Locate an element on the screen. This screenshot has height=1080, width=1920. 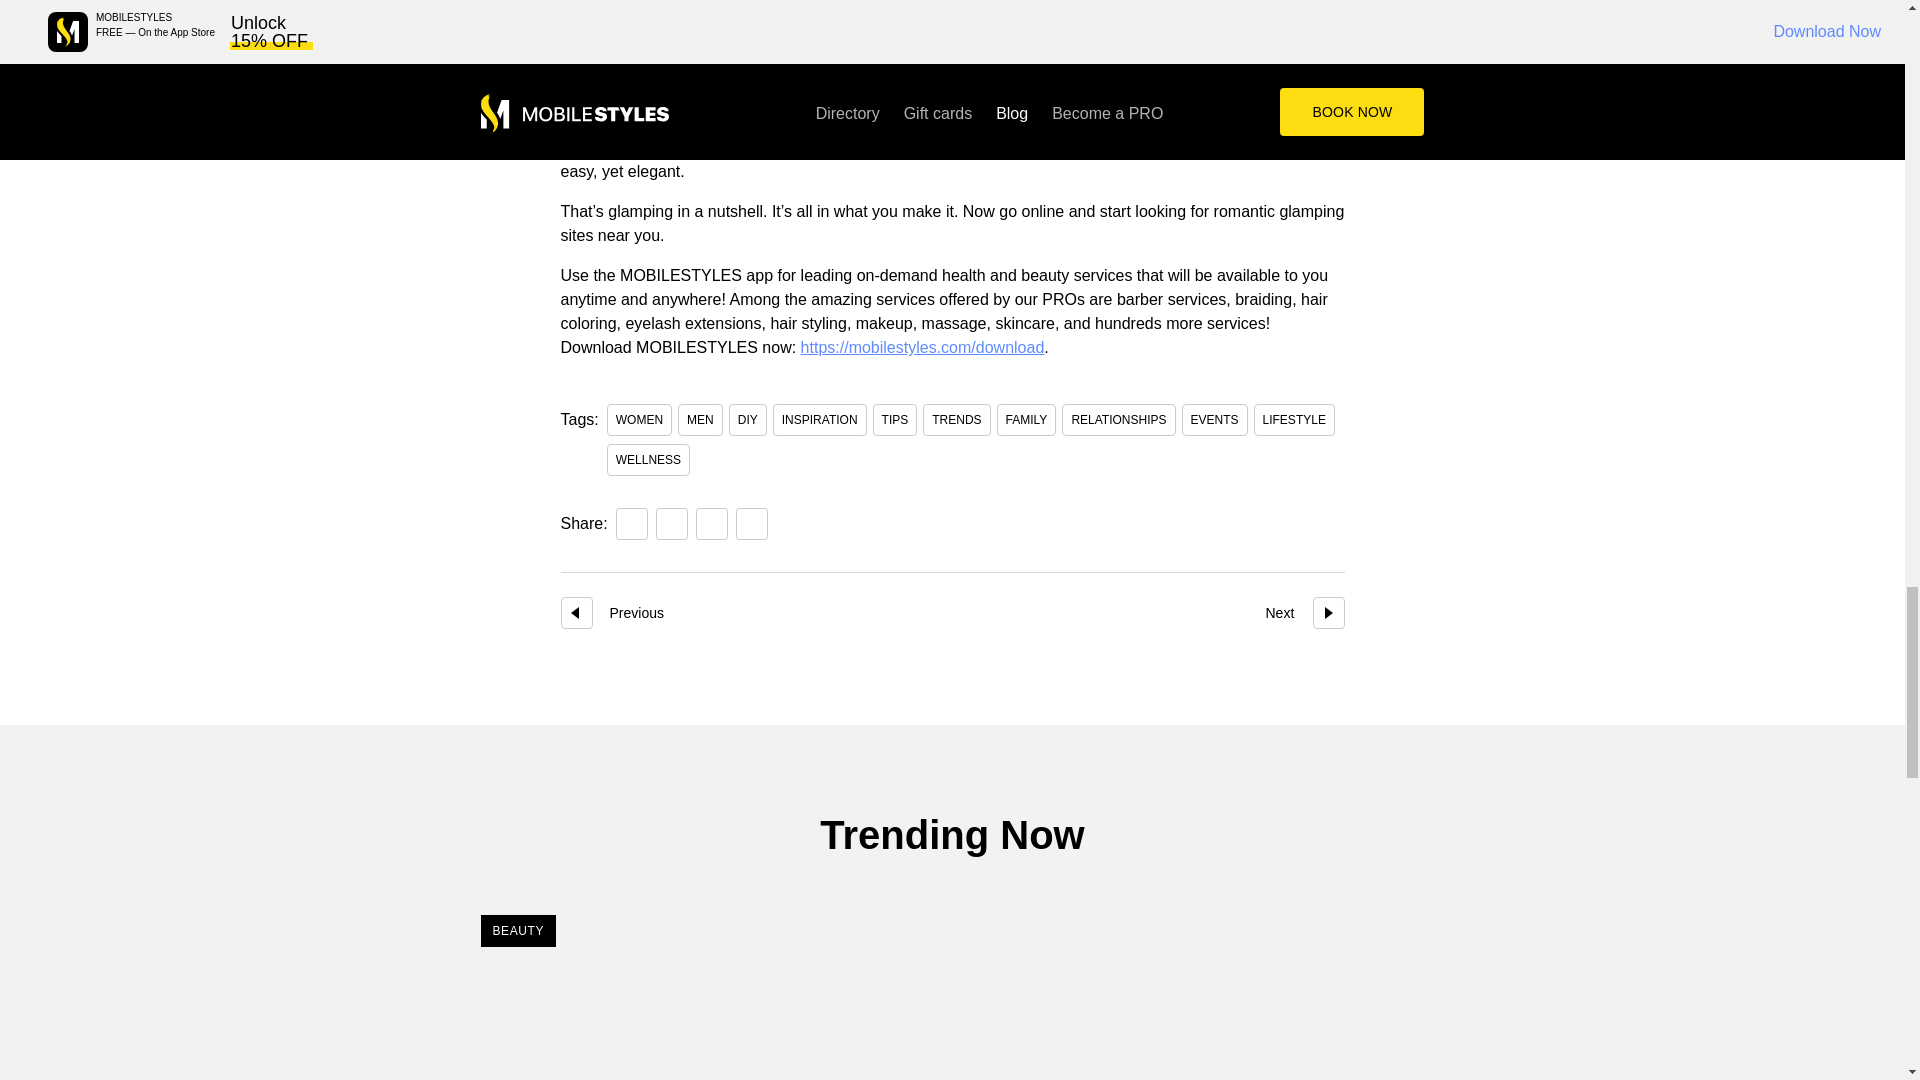
WOMEN is located at coordinates (639, 420).